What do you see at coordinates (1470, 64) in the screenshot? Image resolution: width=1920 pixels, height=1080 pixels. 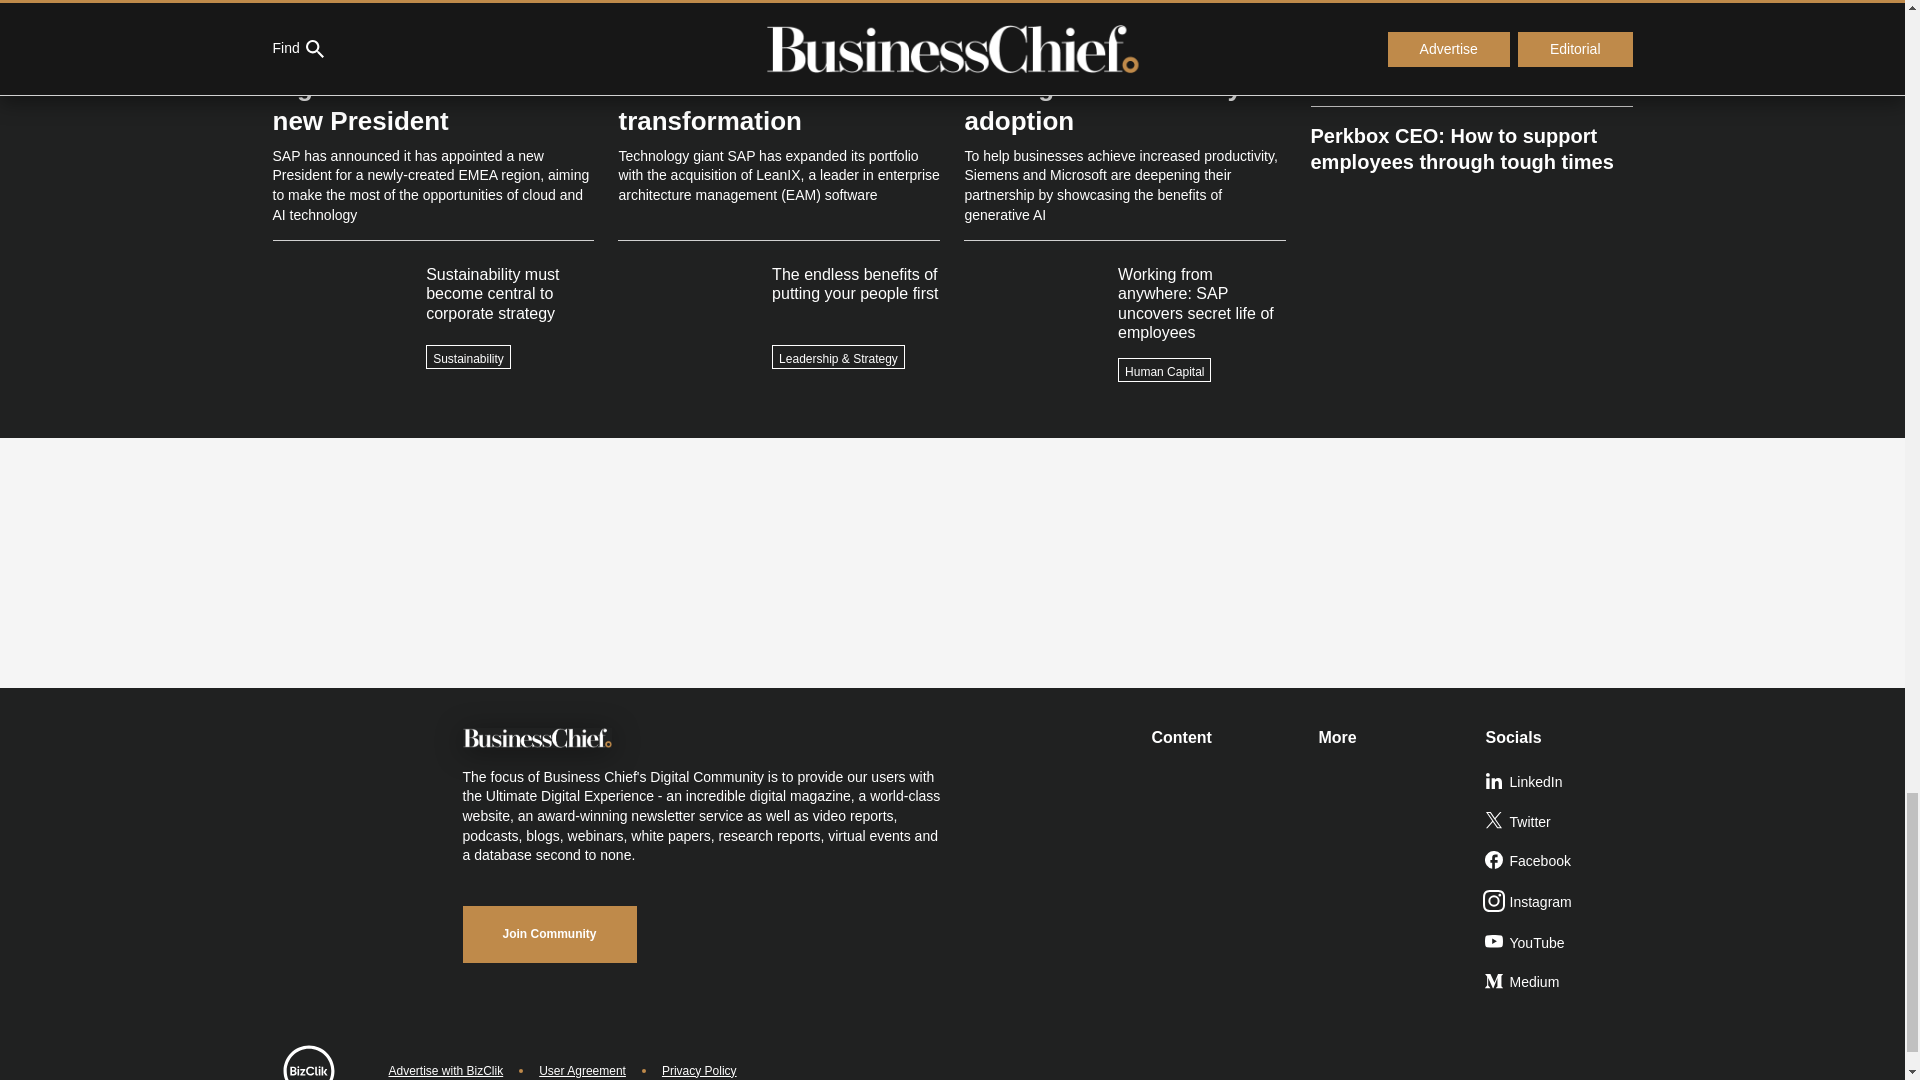 I see `How Octopus Energy grew to become an industry giant` at bounding box center [1470, 64].